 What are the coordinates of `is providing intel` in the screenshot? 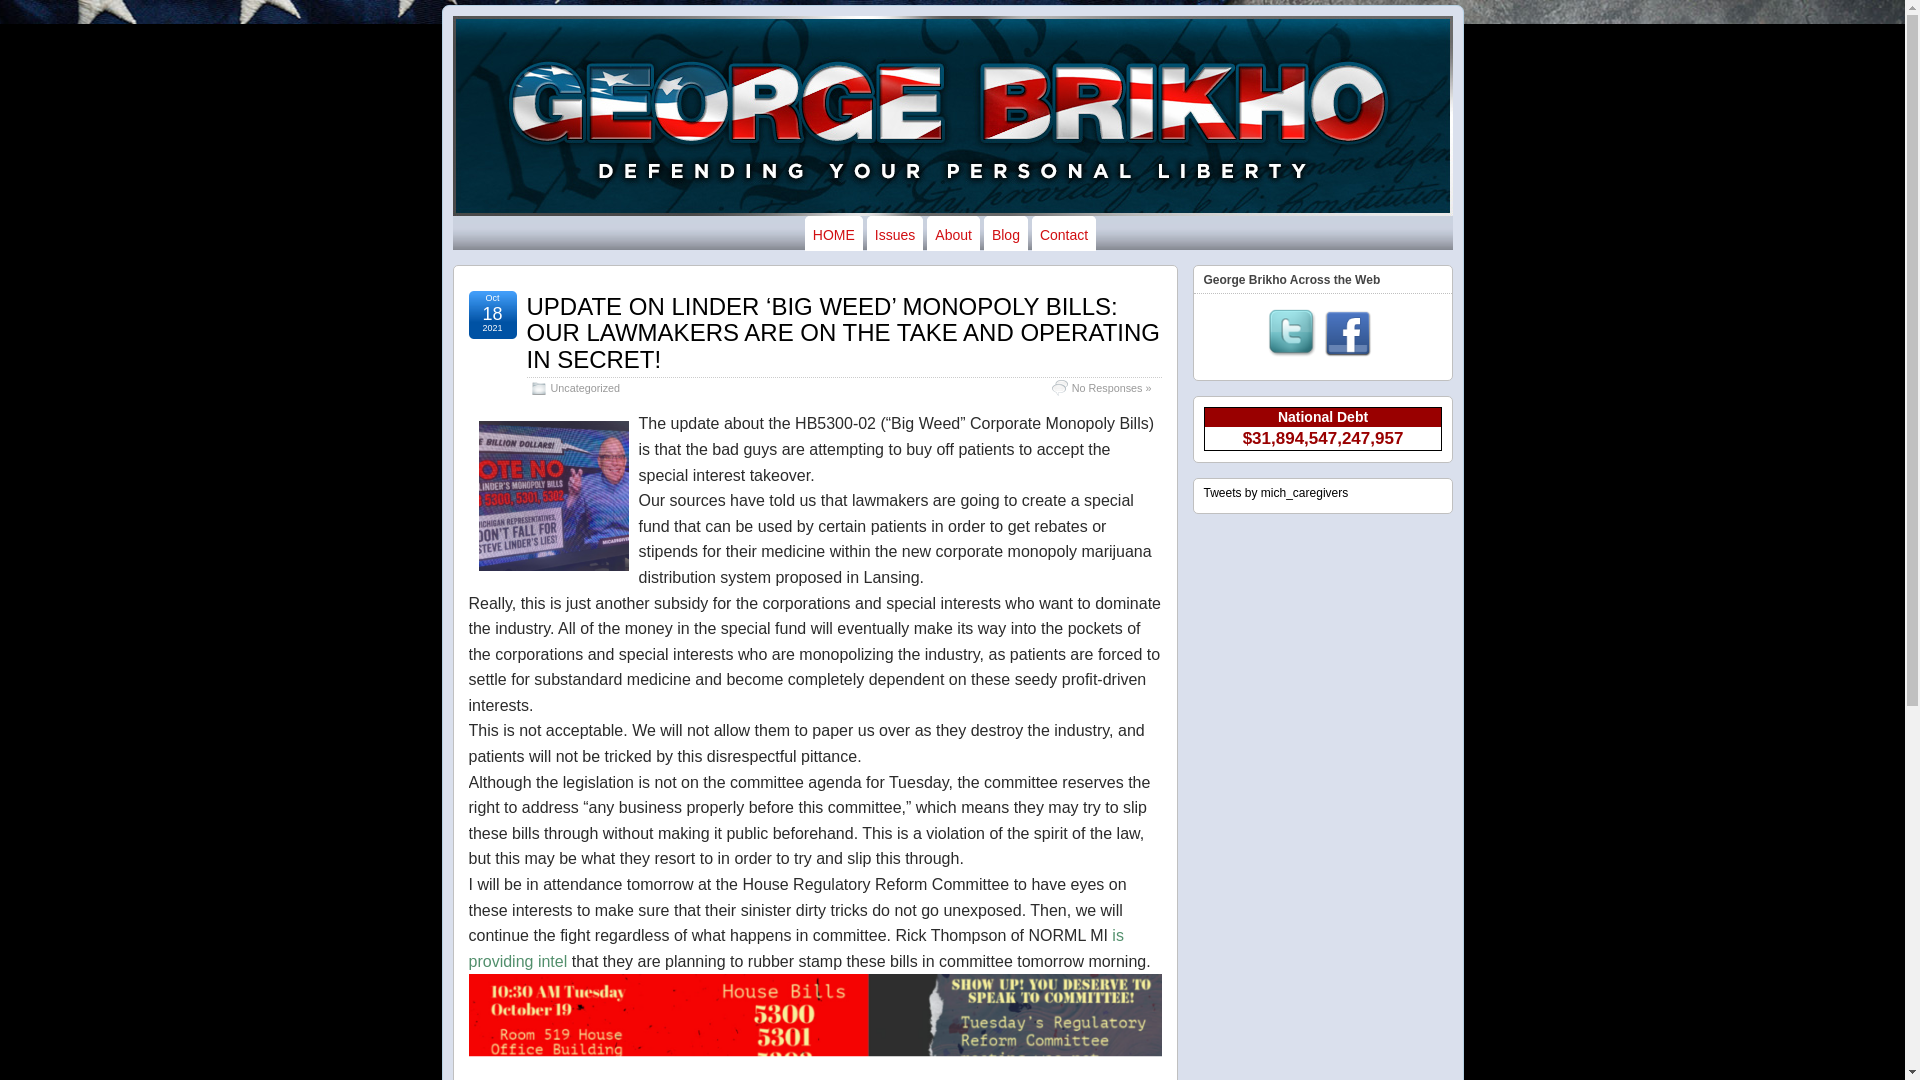 It's located at (796, 948).